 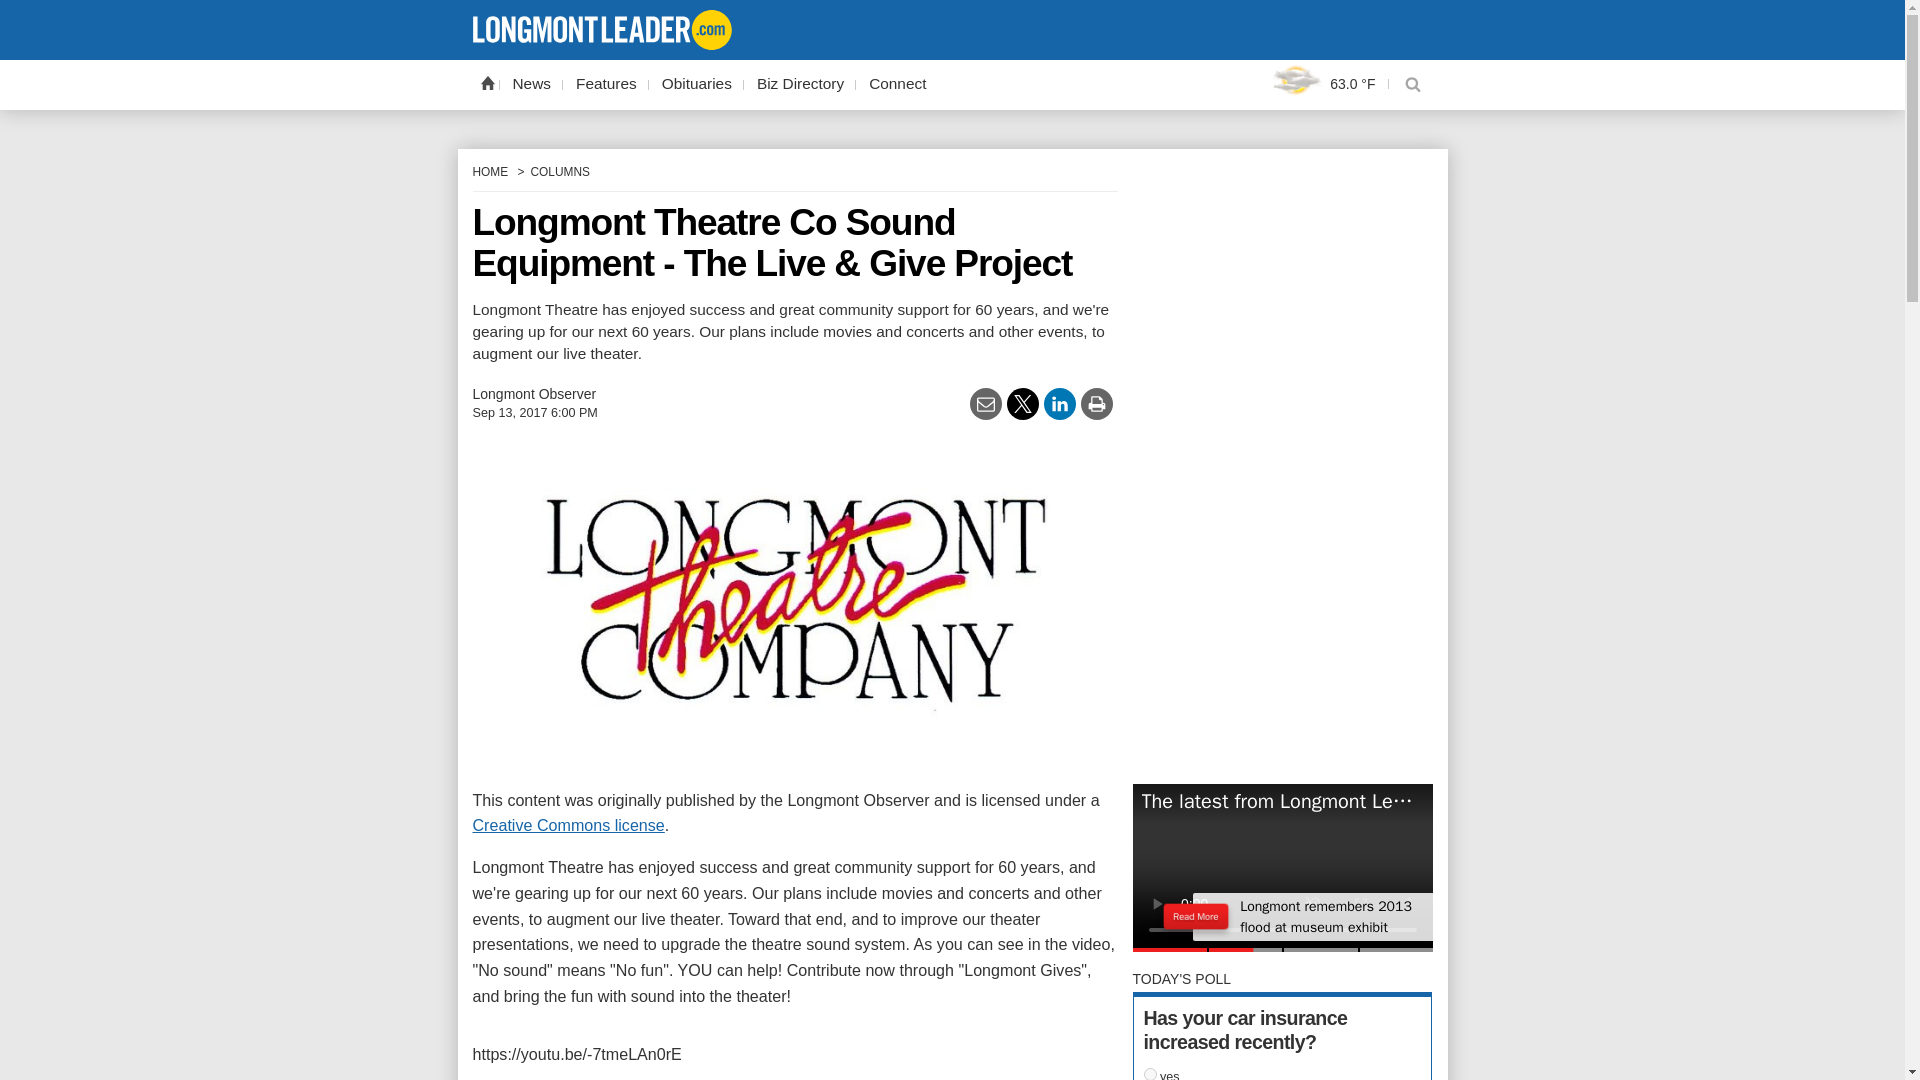 What do you see at coordinates (486, 82) in the screenshot?
I see `Home` at bounding box center [486, 82].